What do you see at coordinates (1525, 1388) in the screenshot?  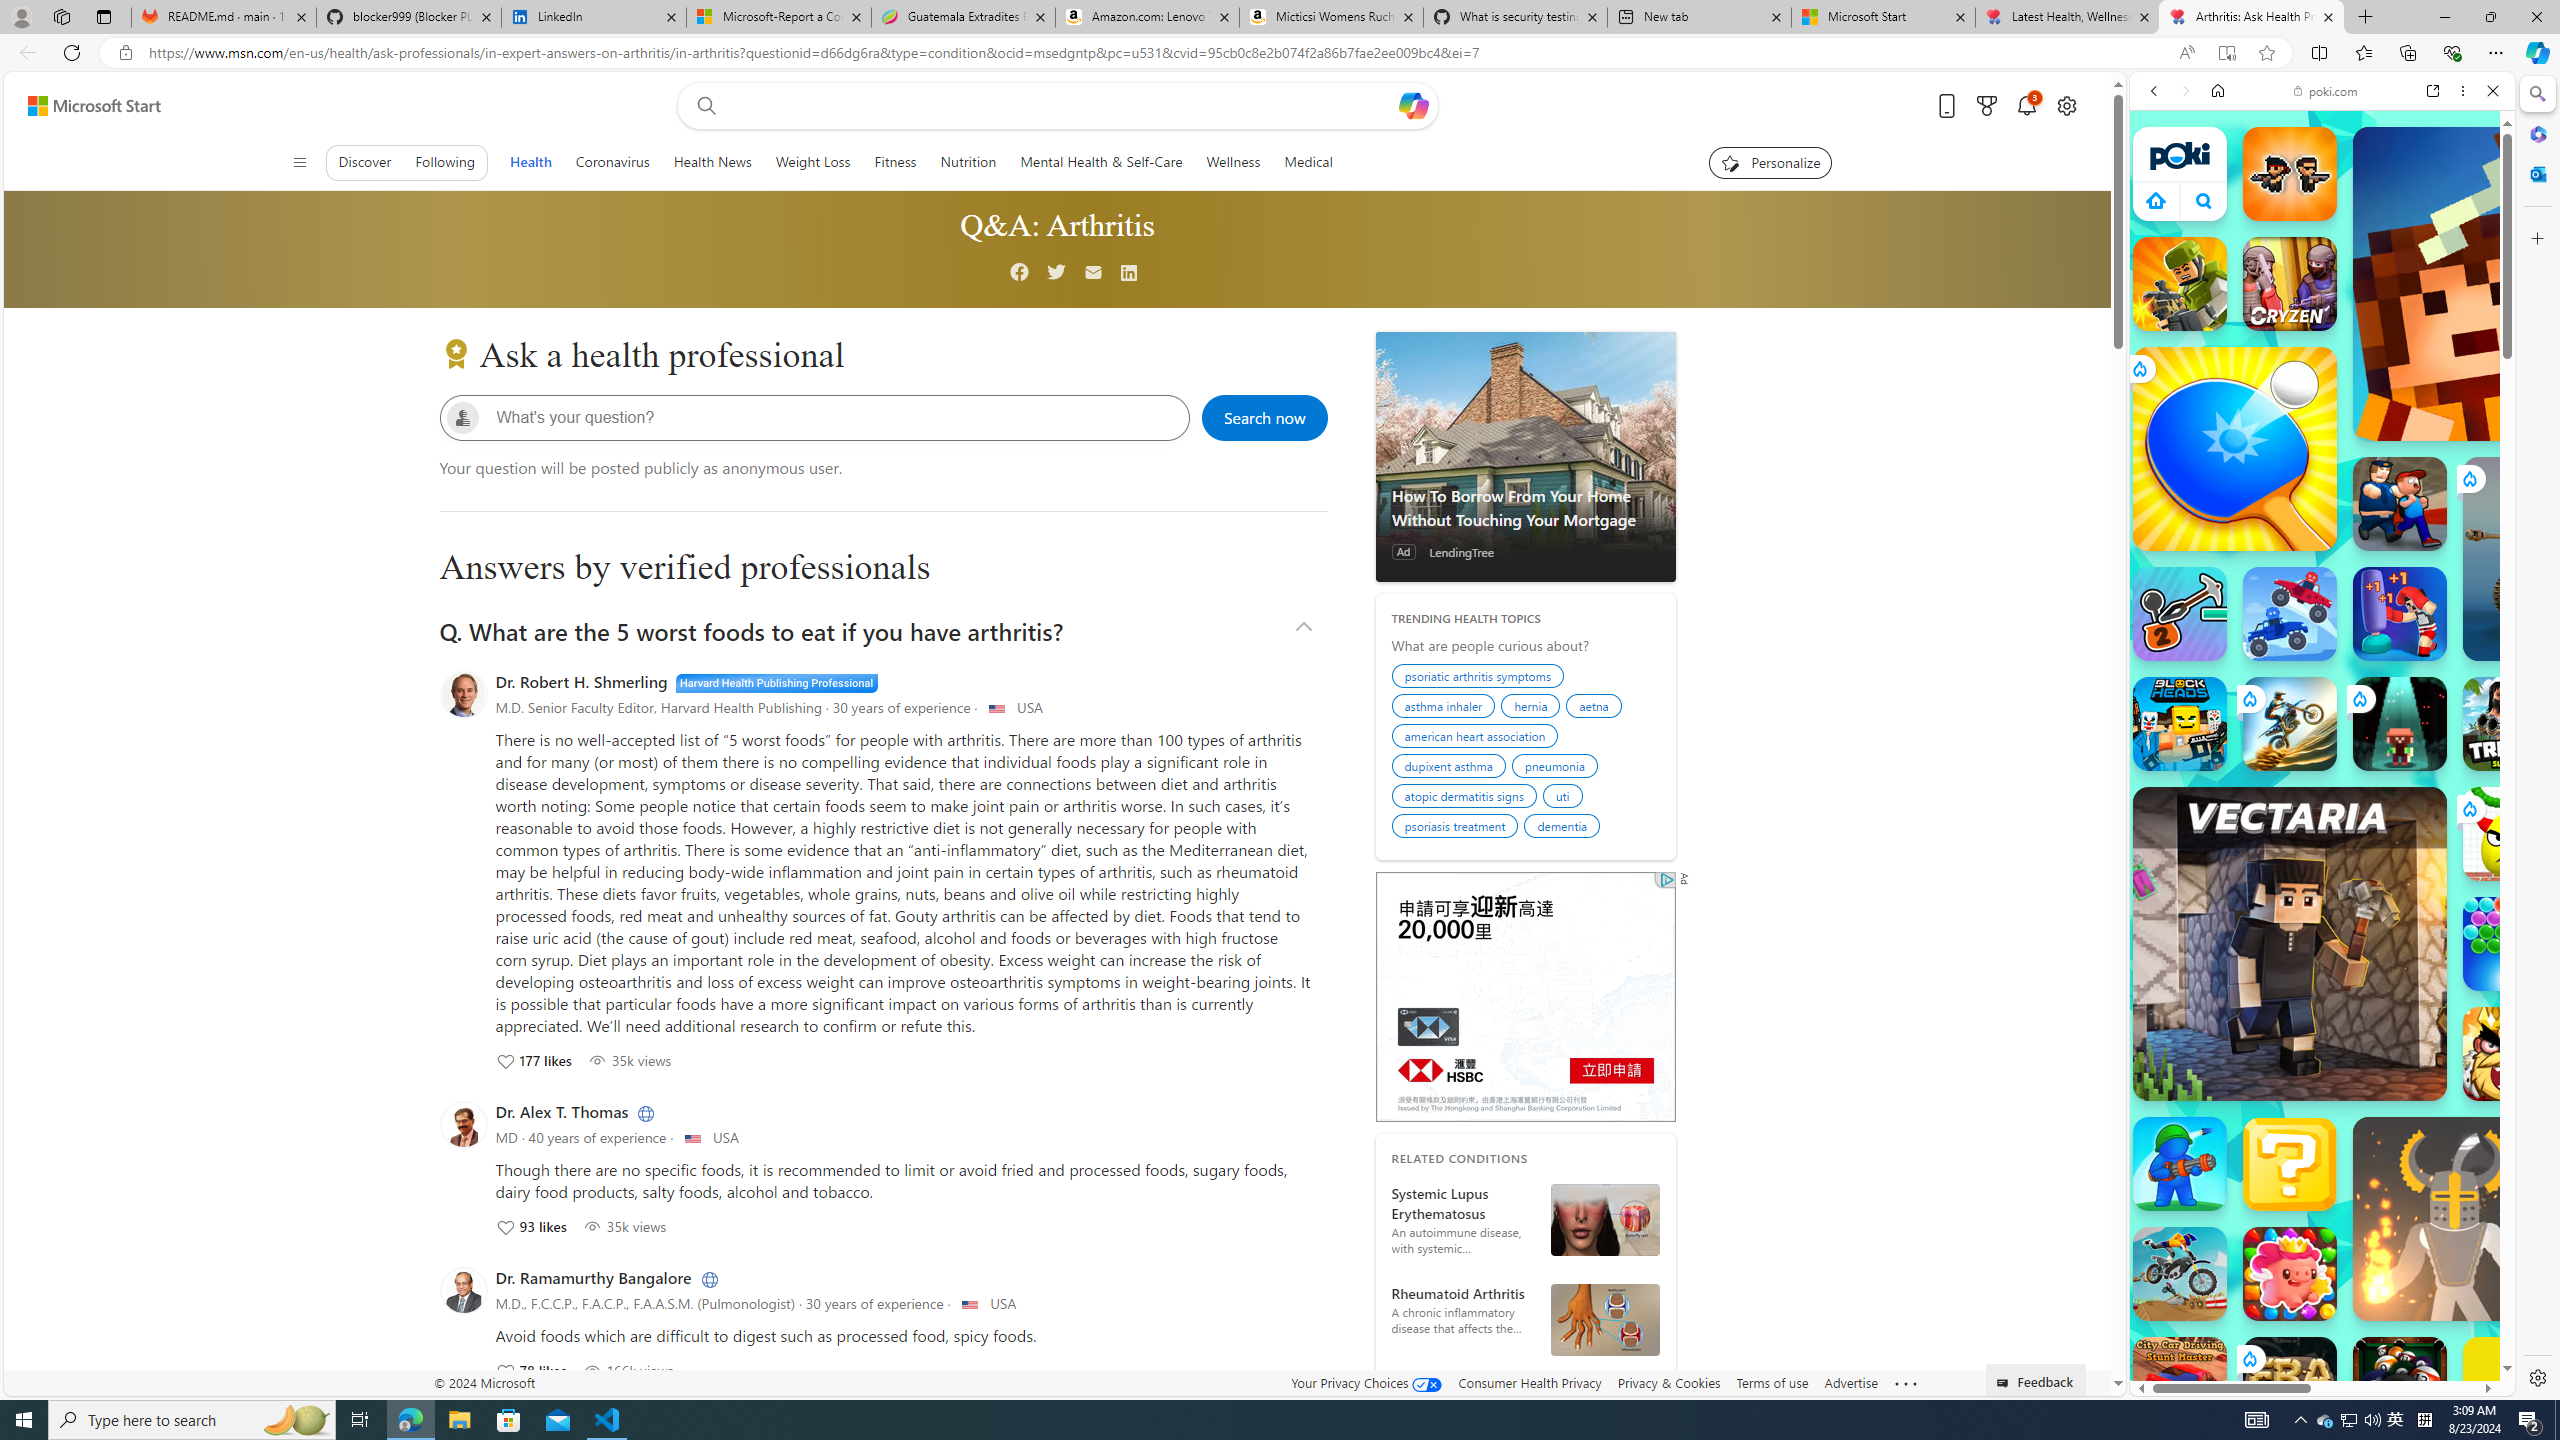 I see `See more related conditions` at bounding box center [1525, 1388].